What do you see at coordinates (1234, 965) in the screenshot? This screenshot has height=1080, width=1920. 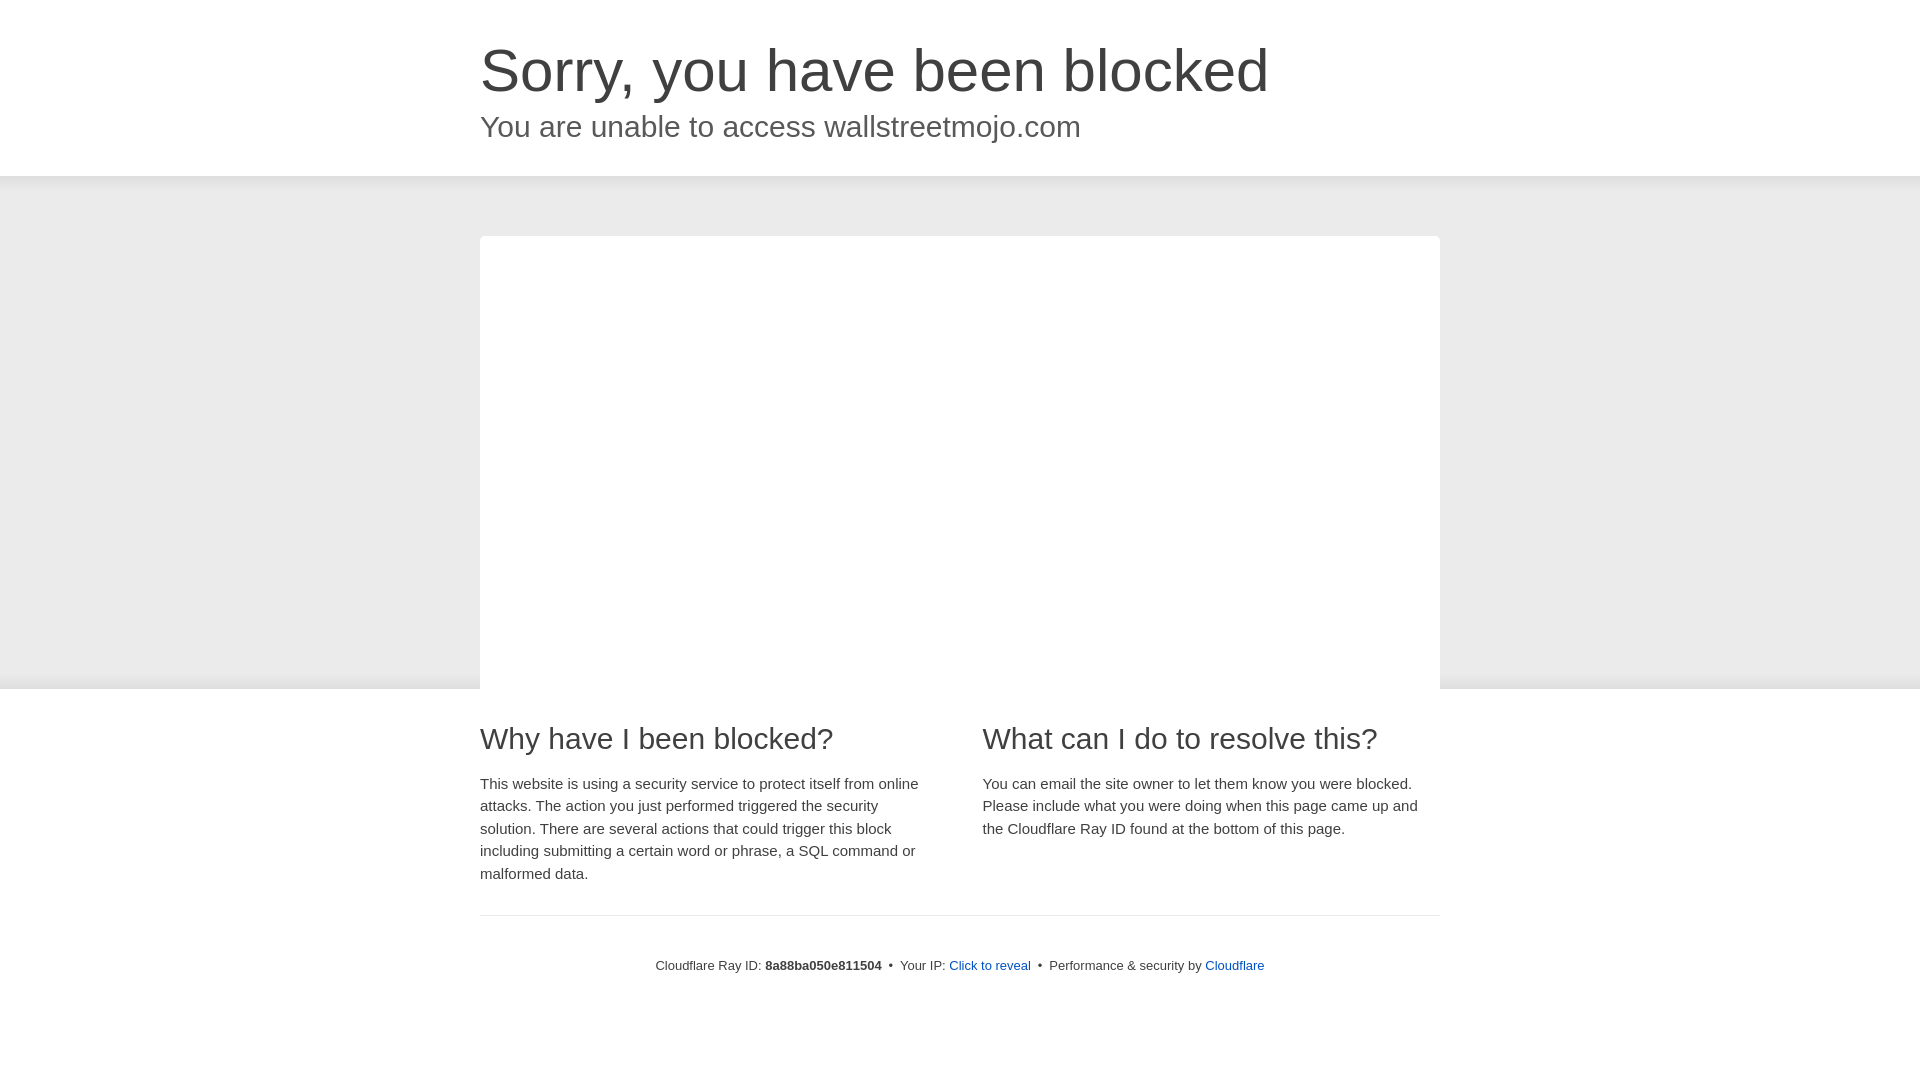 I see `Cloudflare` at bounding box center [1234, 965].